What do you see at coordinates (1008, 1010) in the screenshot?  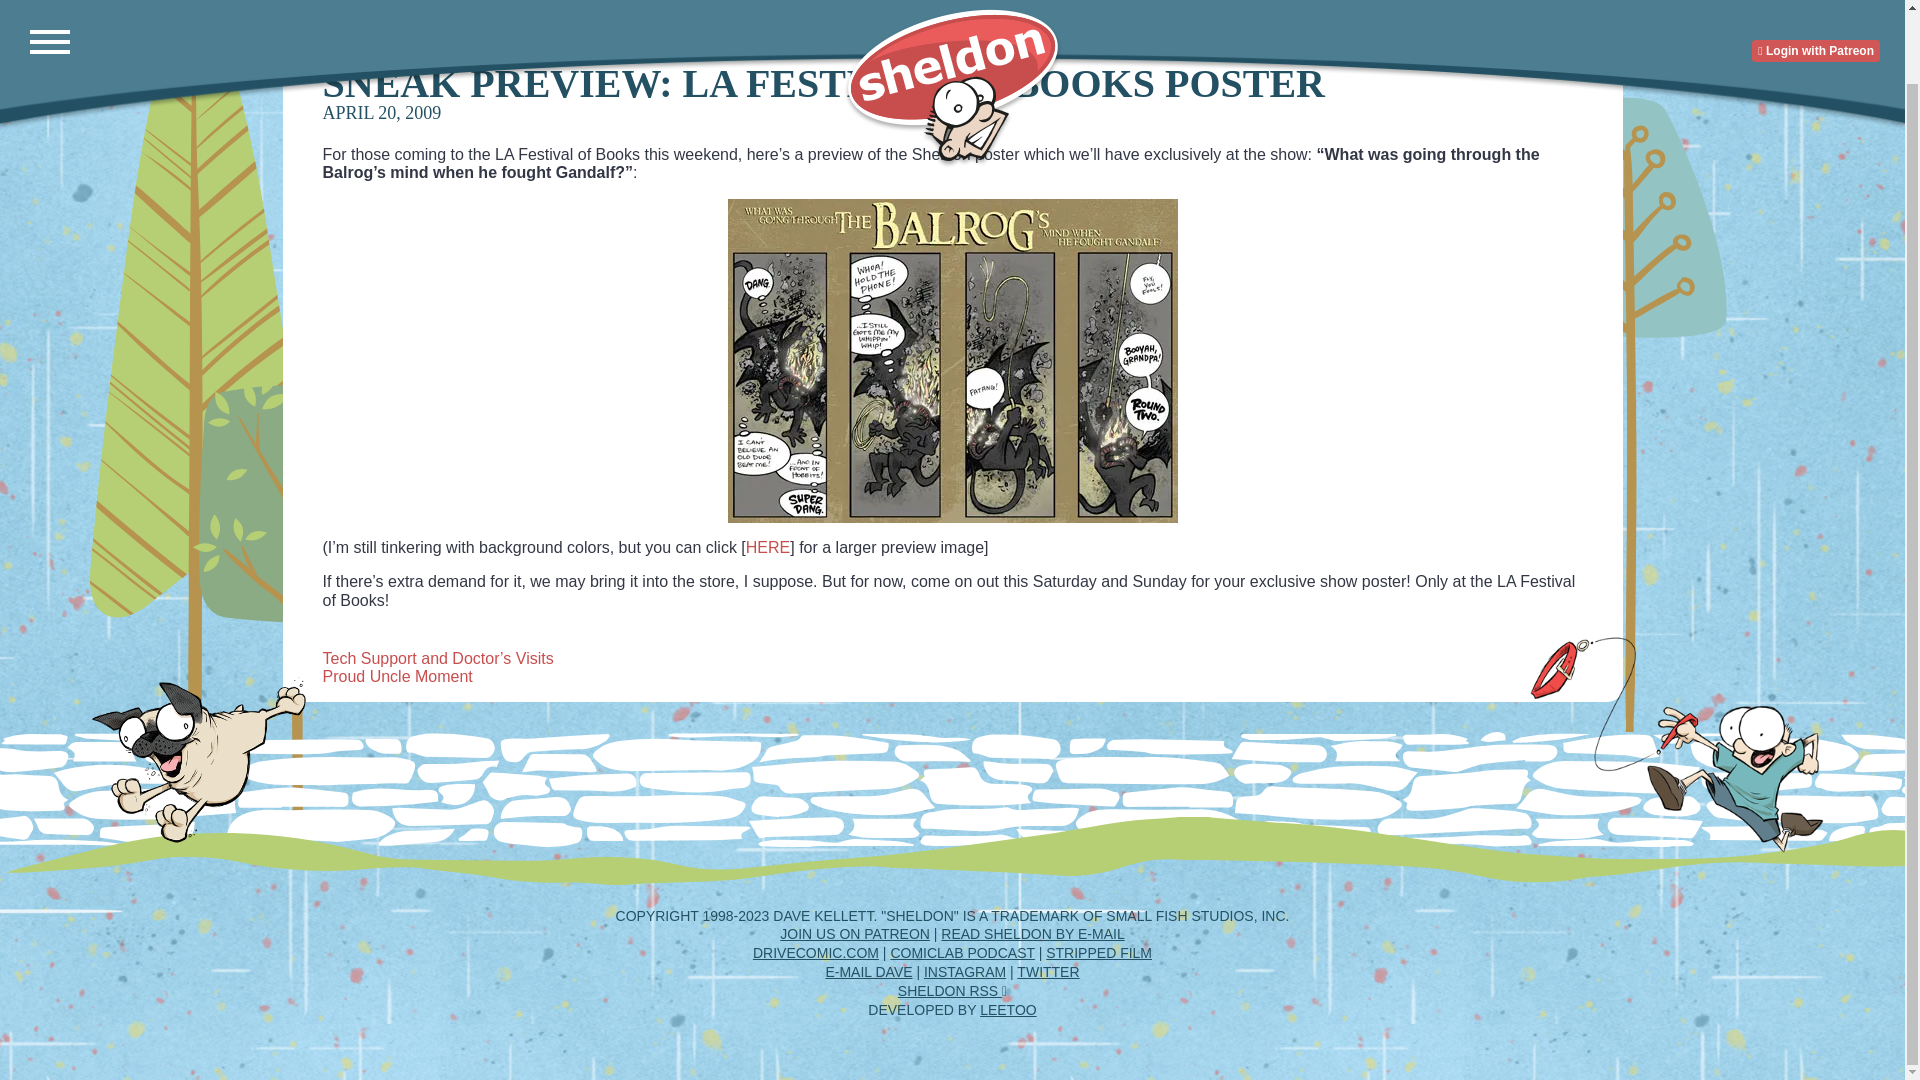 I see `LEETOO` at bounding box center [1008, 1010].